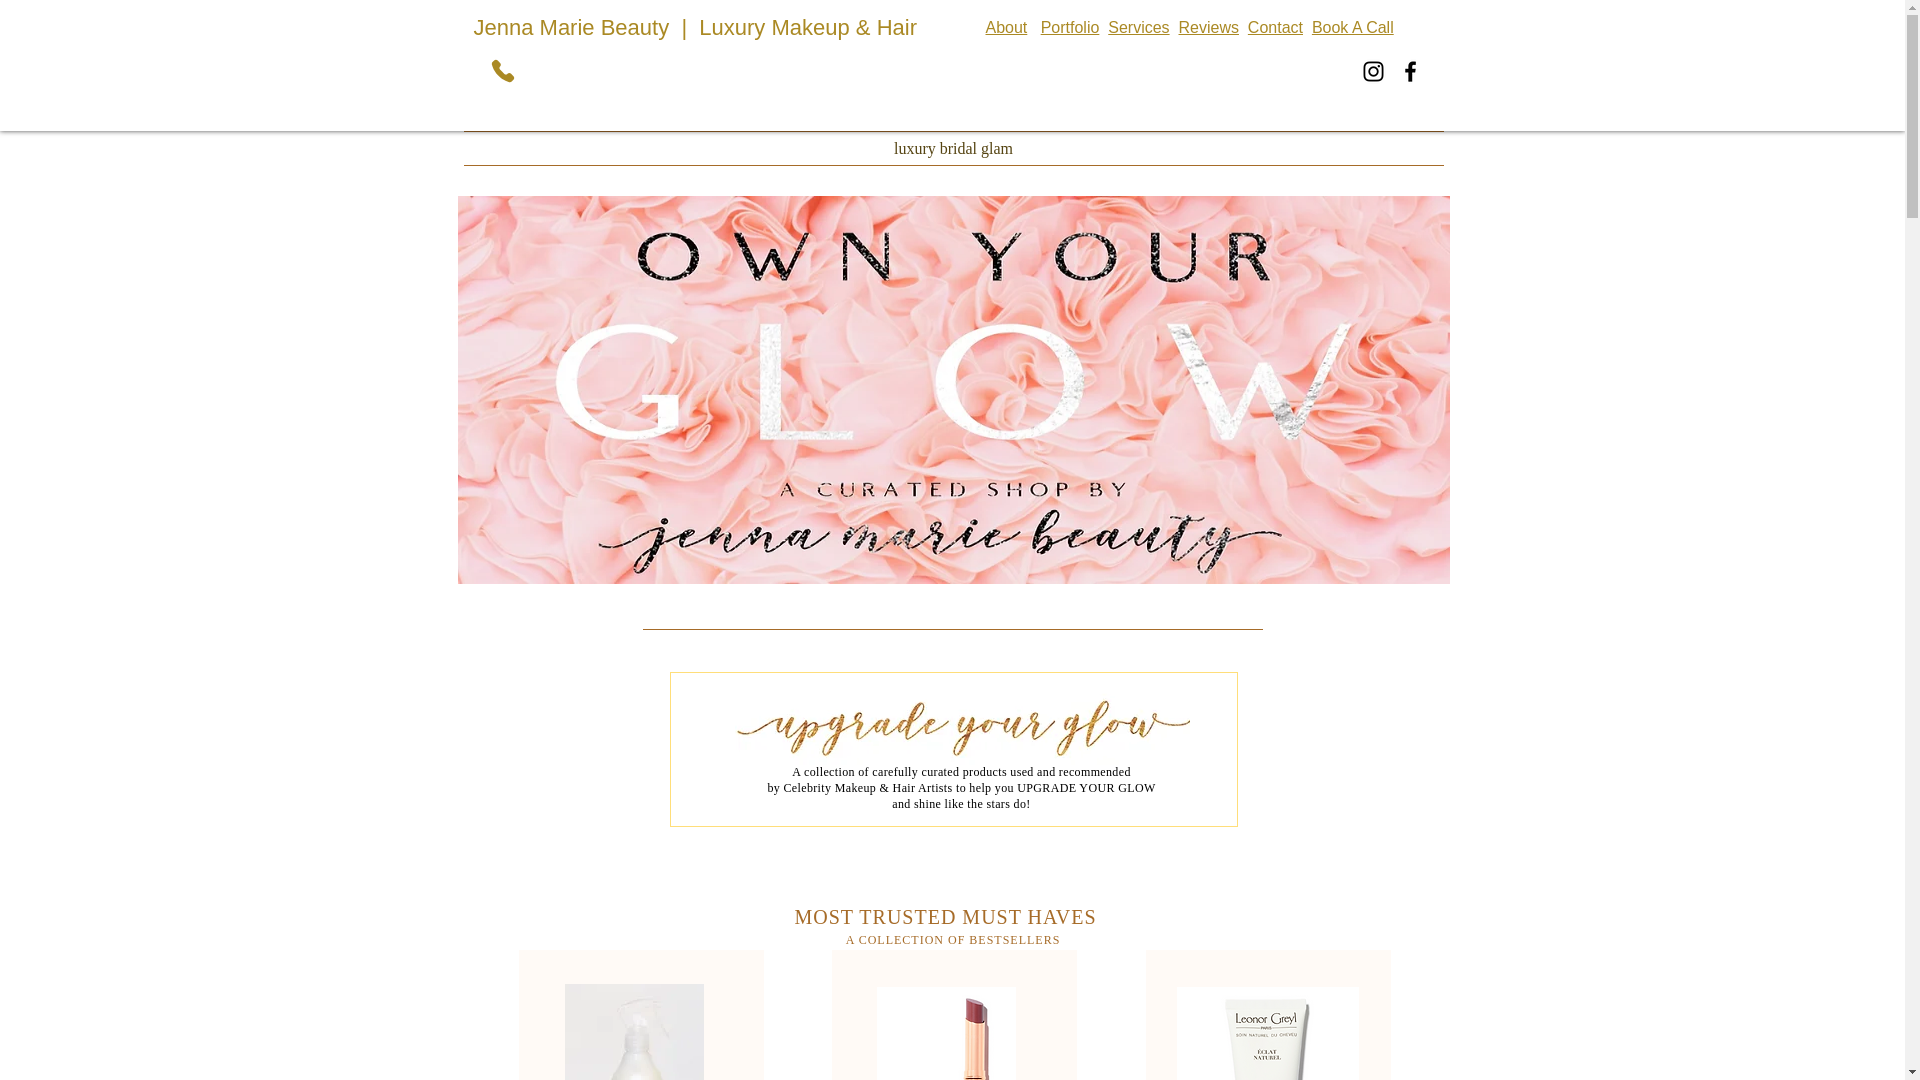  Describe the element at coordinates (1352, 27) in the screenshot. I see `Book A Call` at that location.